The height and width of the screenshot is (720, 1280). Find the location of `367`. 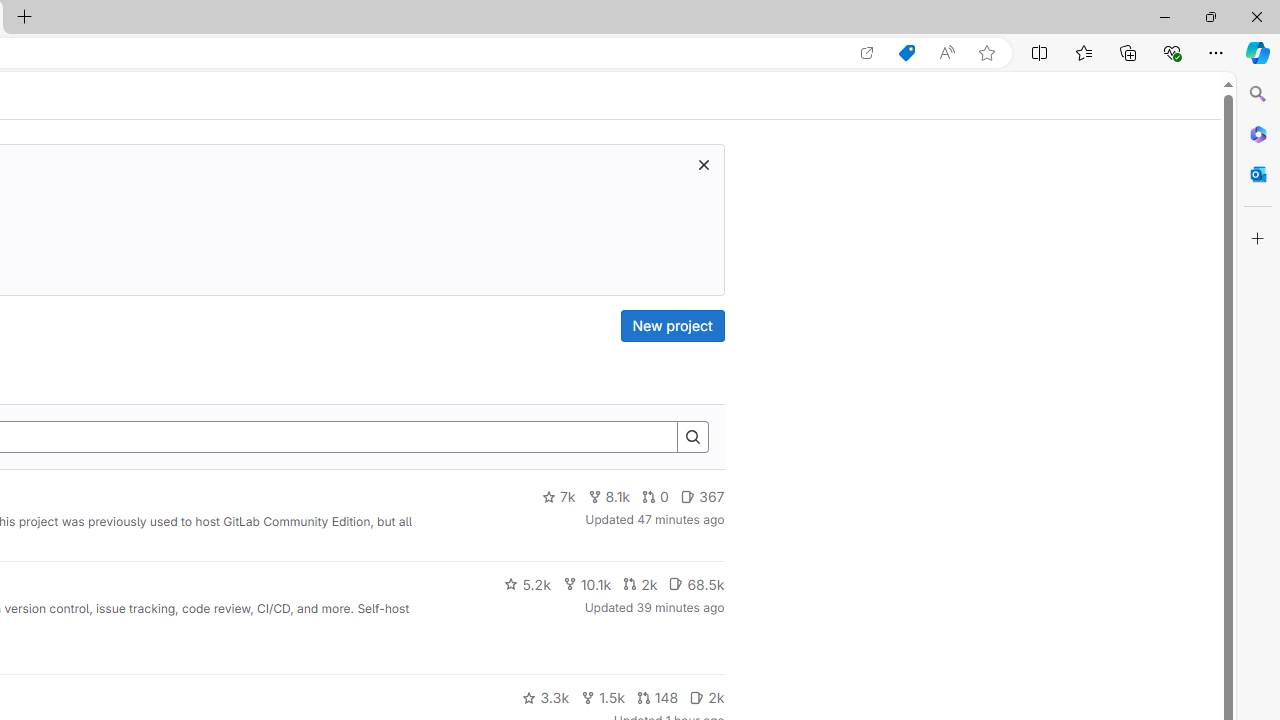

367 is located at coordinates (702, 497).